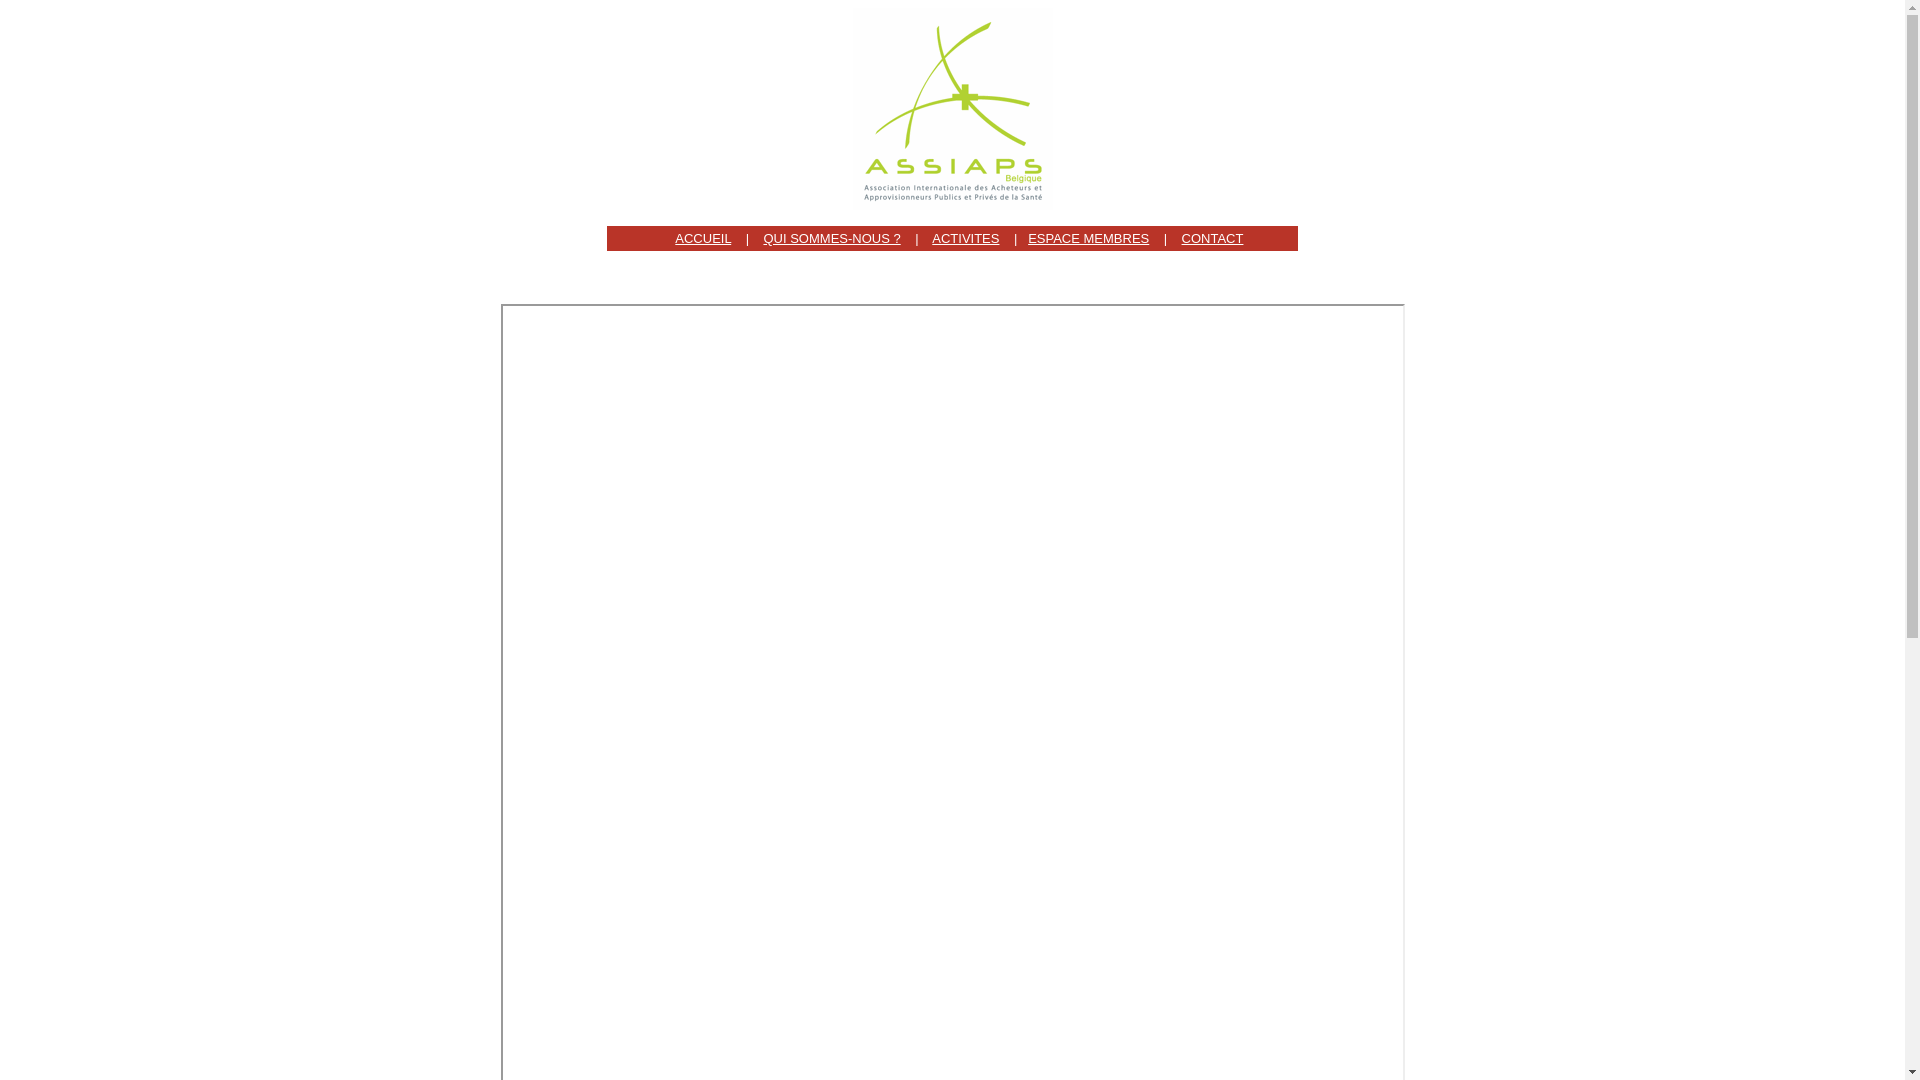 Image resolution: width=1920 pixels, height=1080 pixels. What do you see at coordinates (703, 238) in the screenshot?
I see `ACCUEIL` at bounding box center [703, 238].